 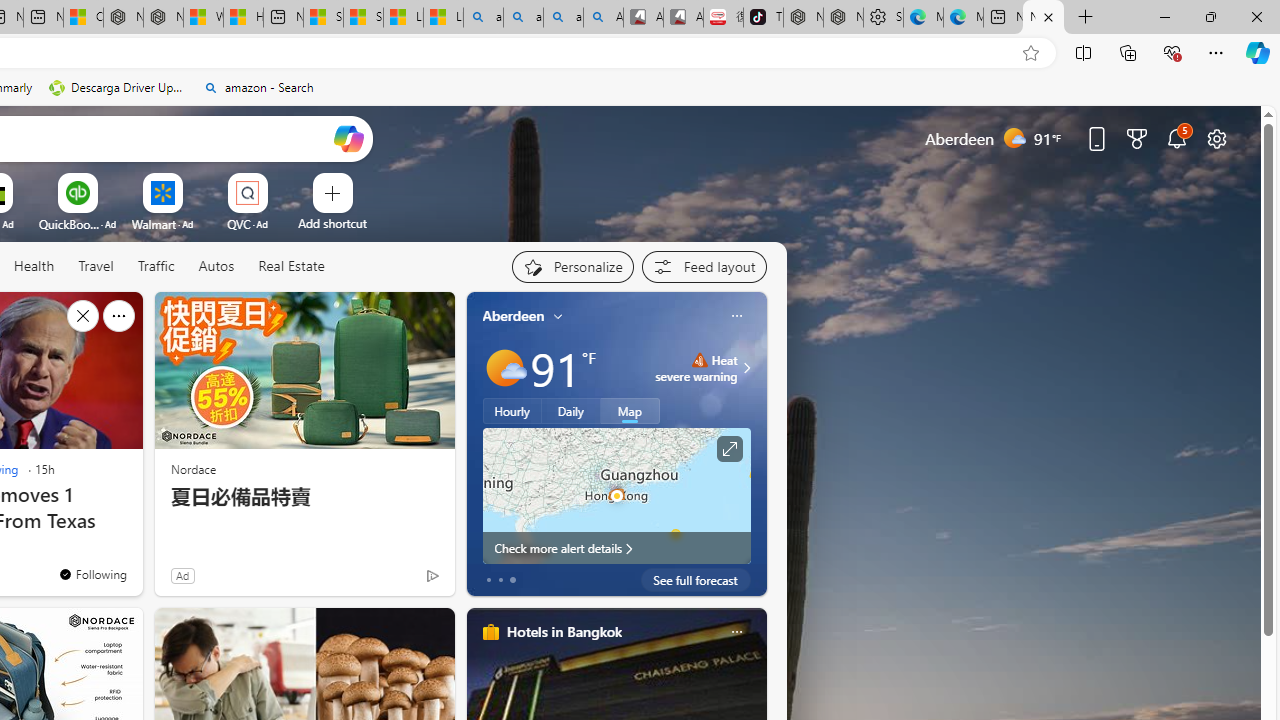 I want to click on Hide this story, so click(x=82, y=316).